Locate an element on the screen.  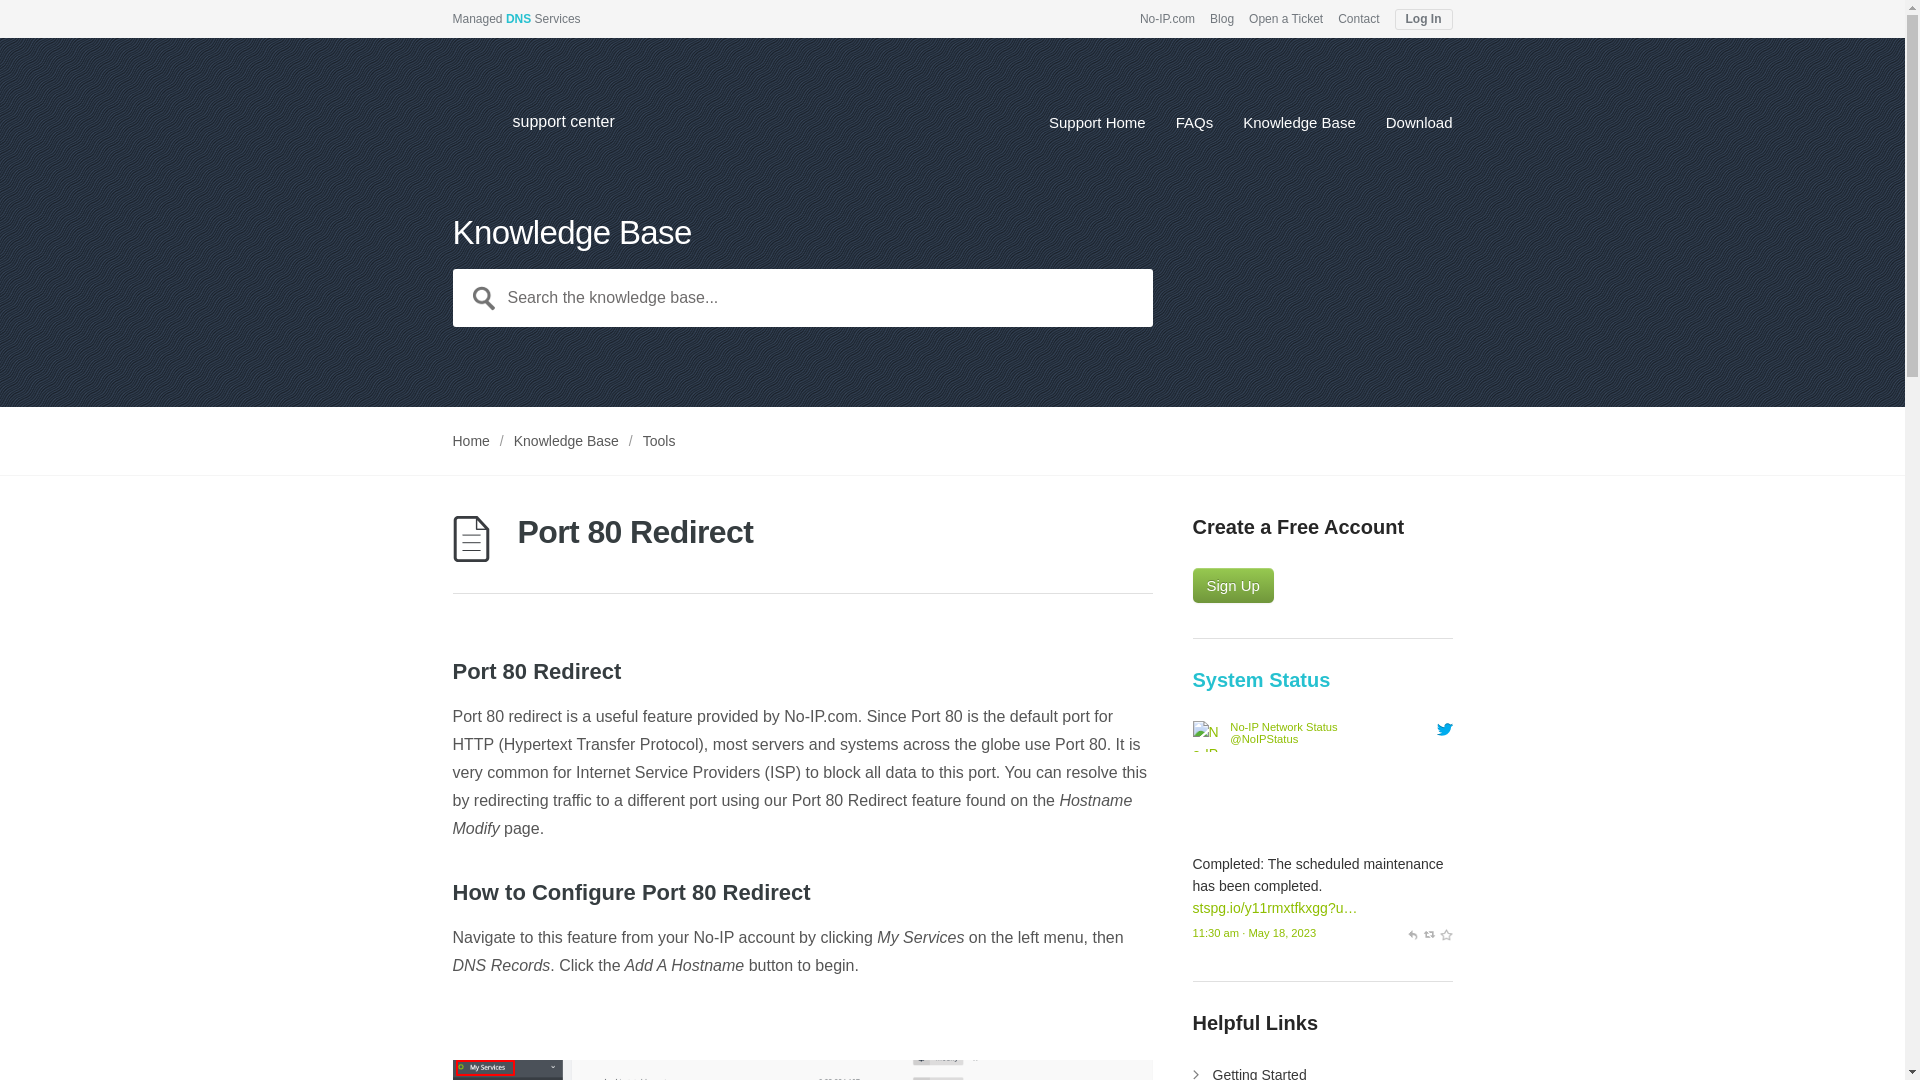
Blog is located at coordinates (1222, 18).